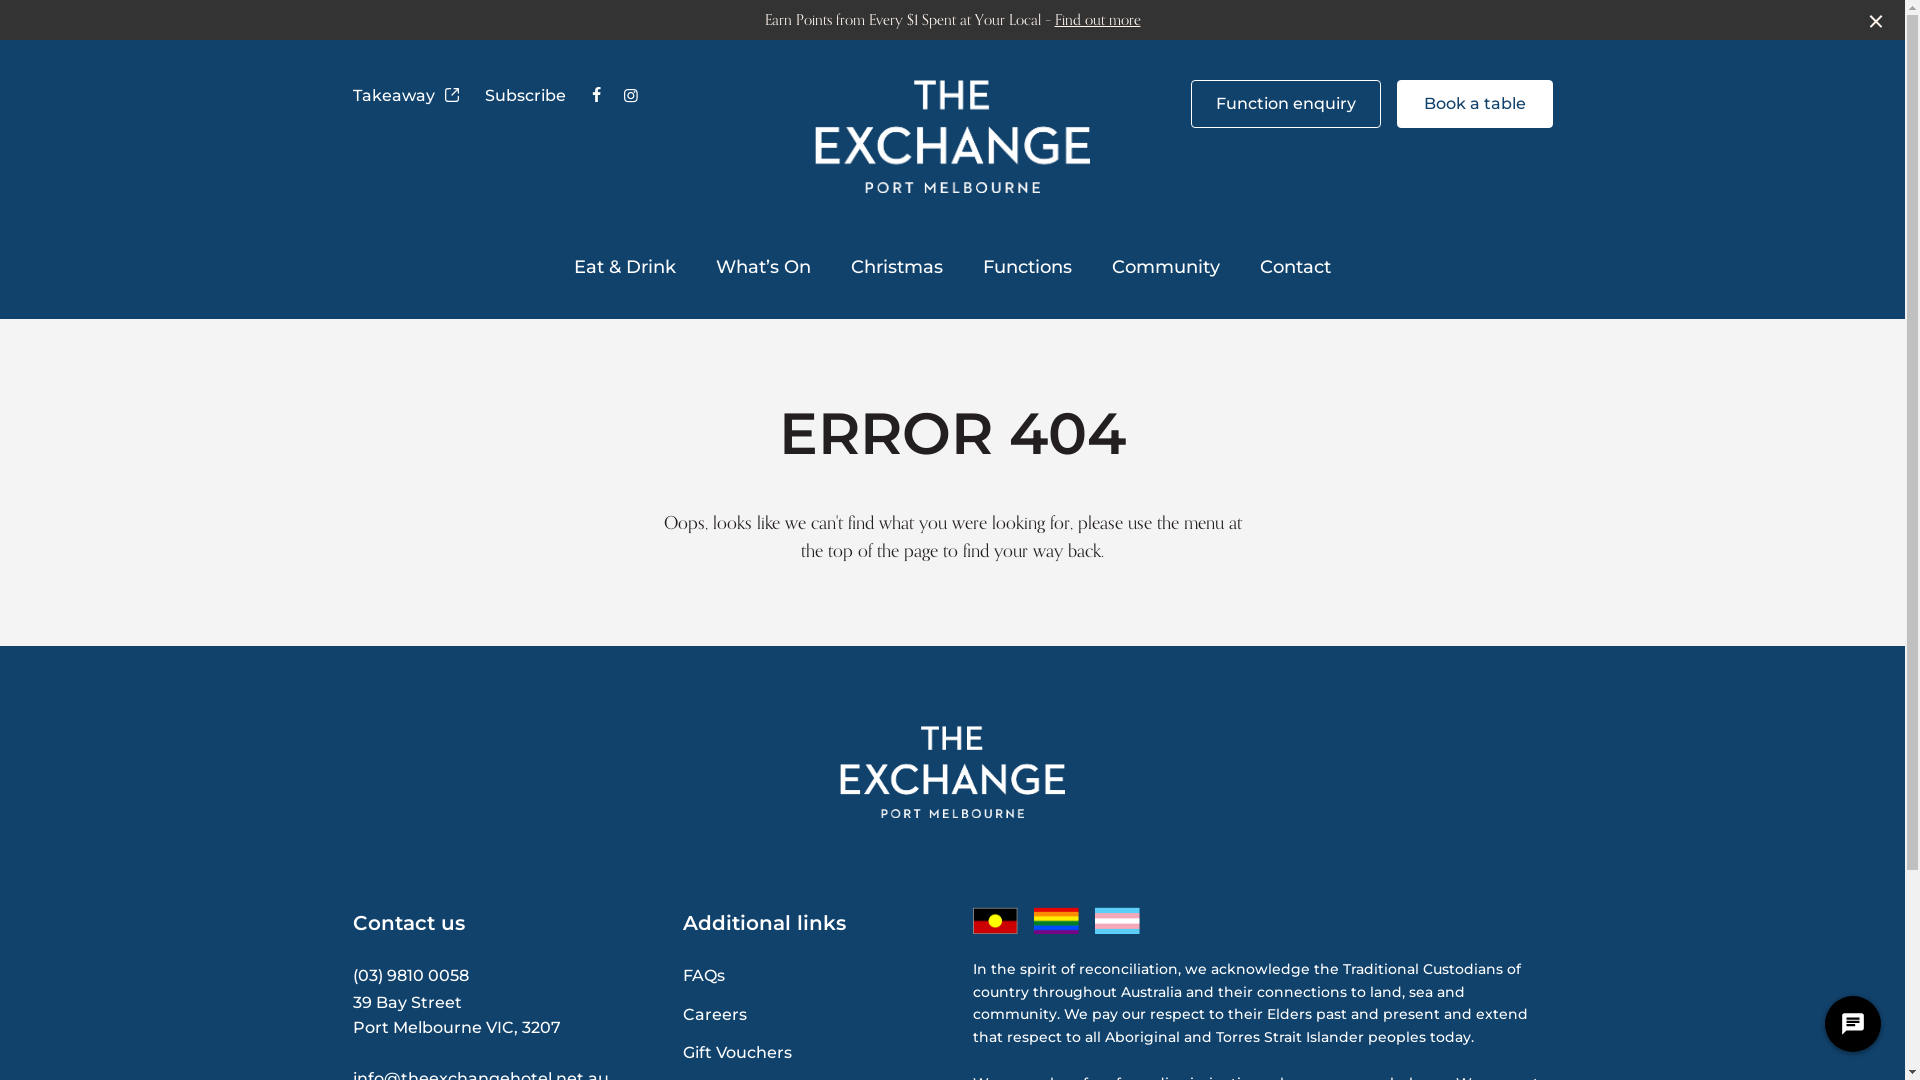 This screenshot has width=1920, height=1080. What do you see at coordinates (897, 268) in the screenshot?
I see `Christmas` at bounding box center [897, 268].